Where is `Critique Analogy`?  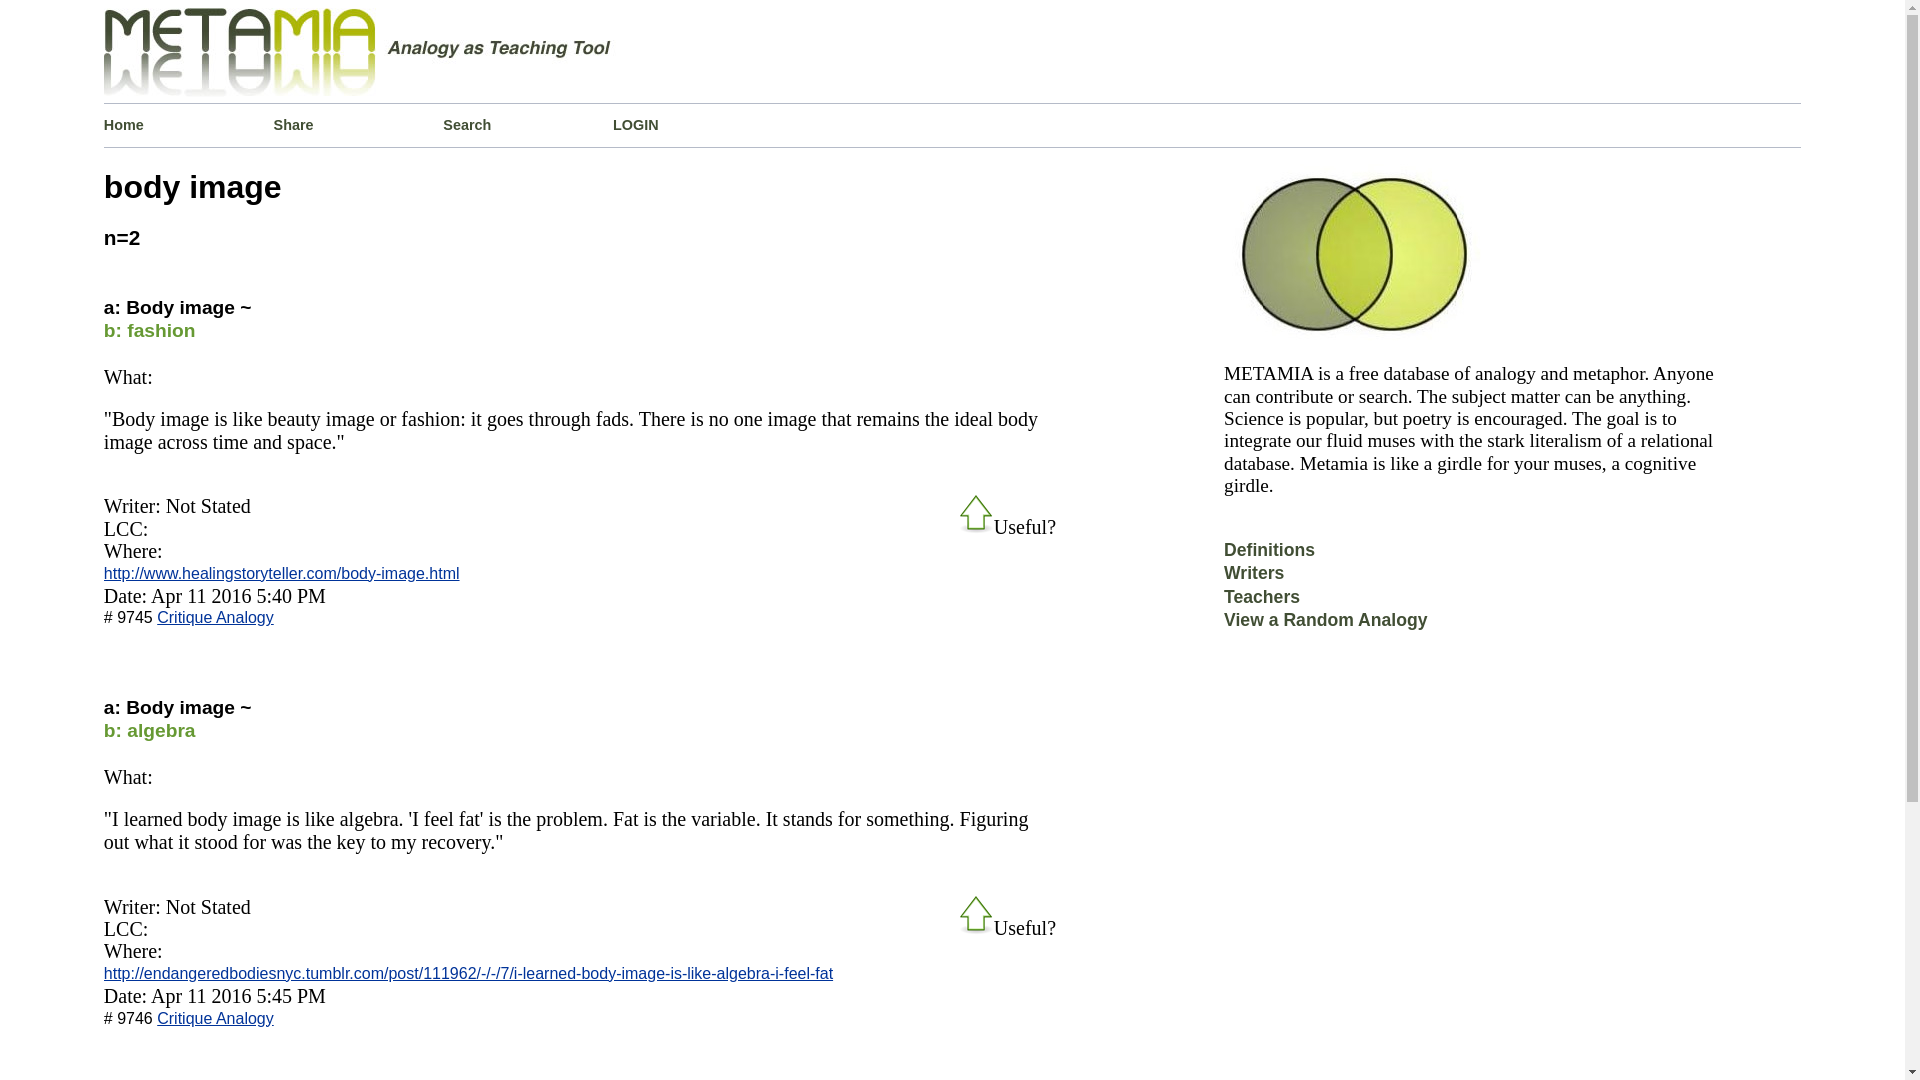
Critique Analogy is located at coordinates (216, 618).